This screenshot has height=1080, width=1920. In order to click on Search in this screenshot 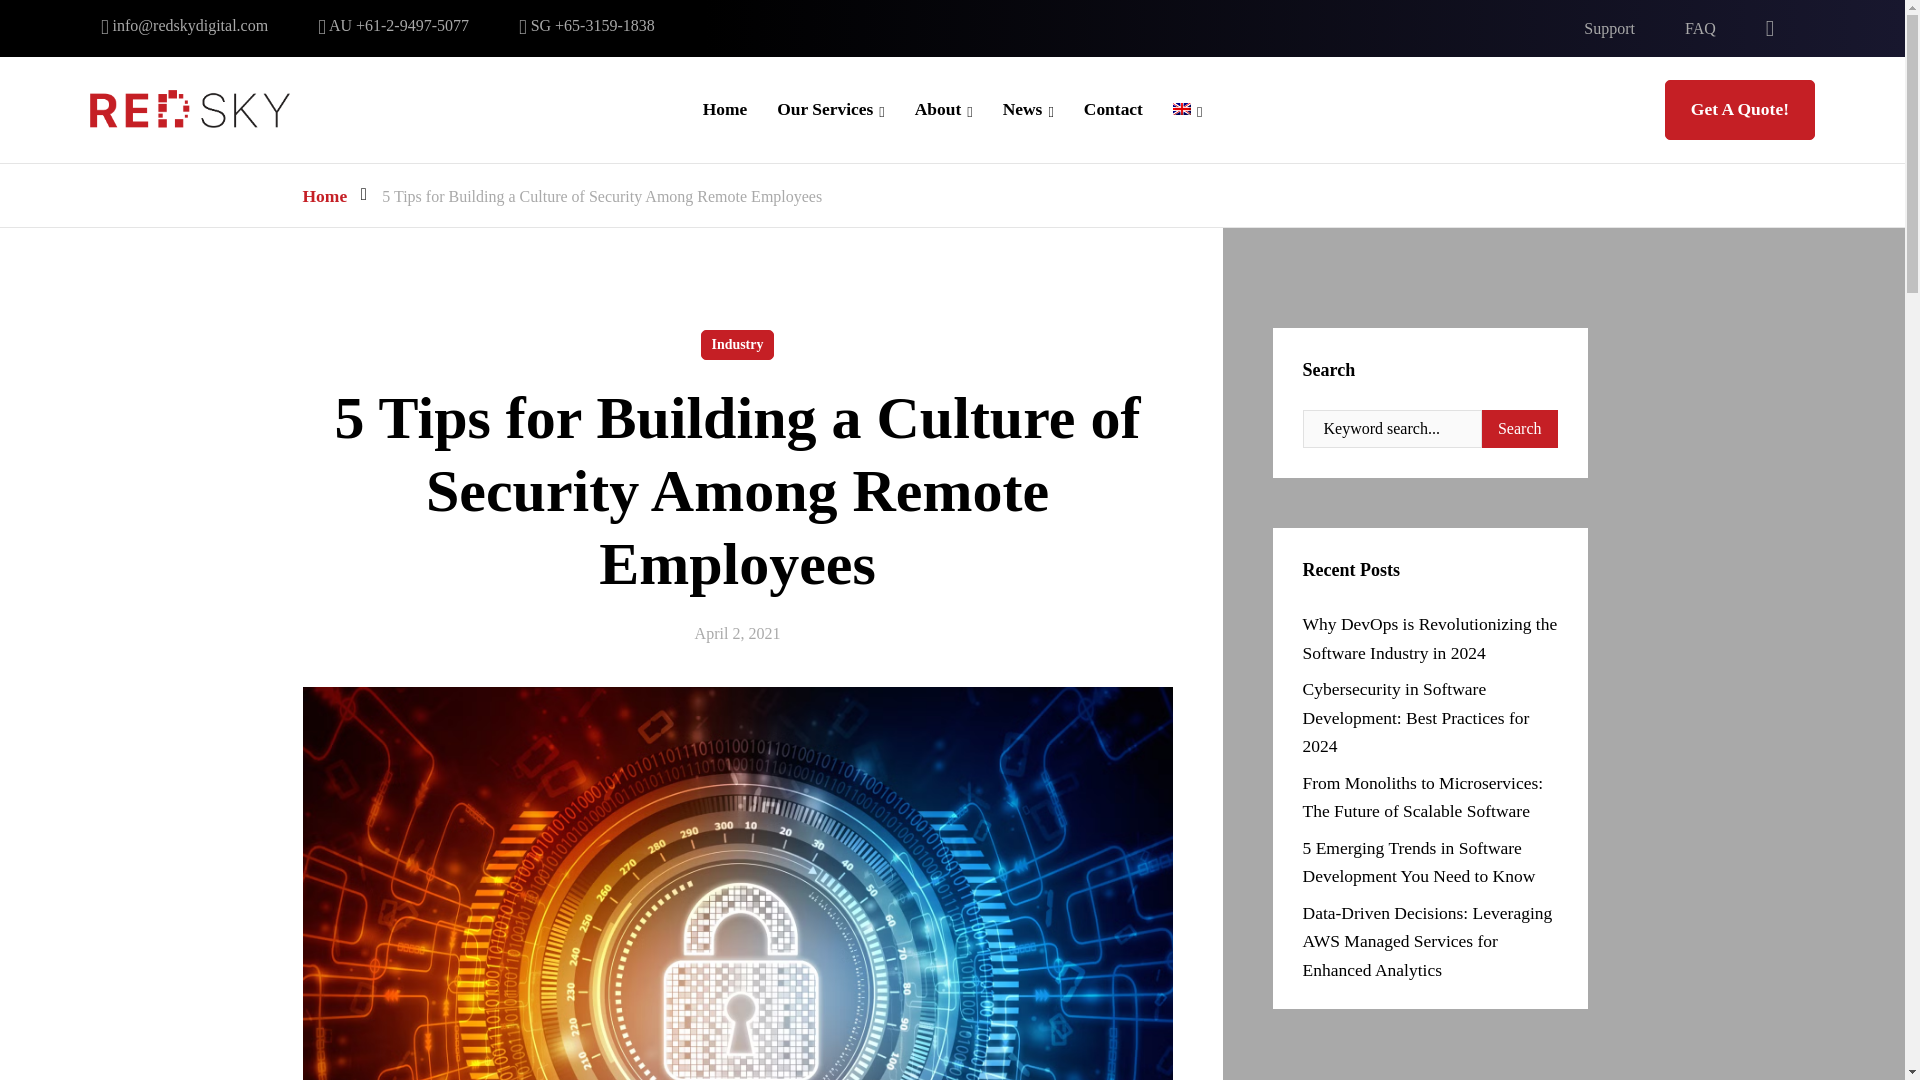, I will do `click(1520, 429)`.